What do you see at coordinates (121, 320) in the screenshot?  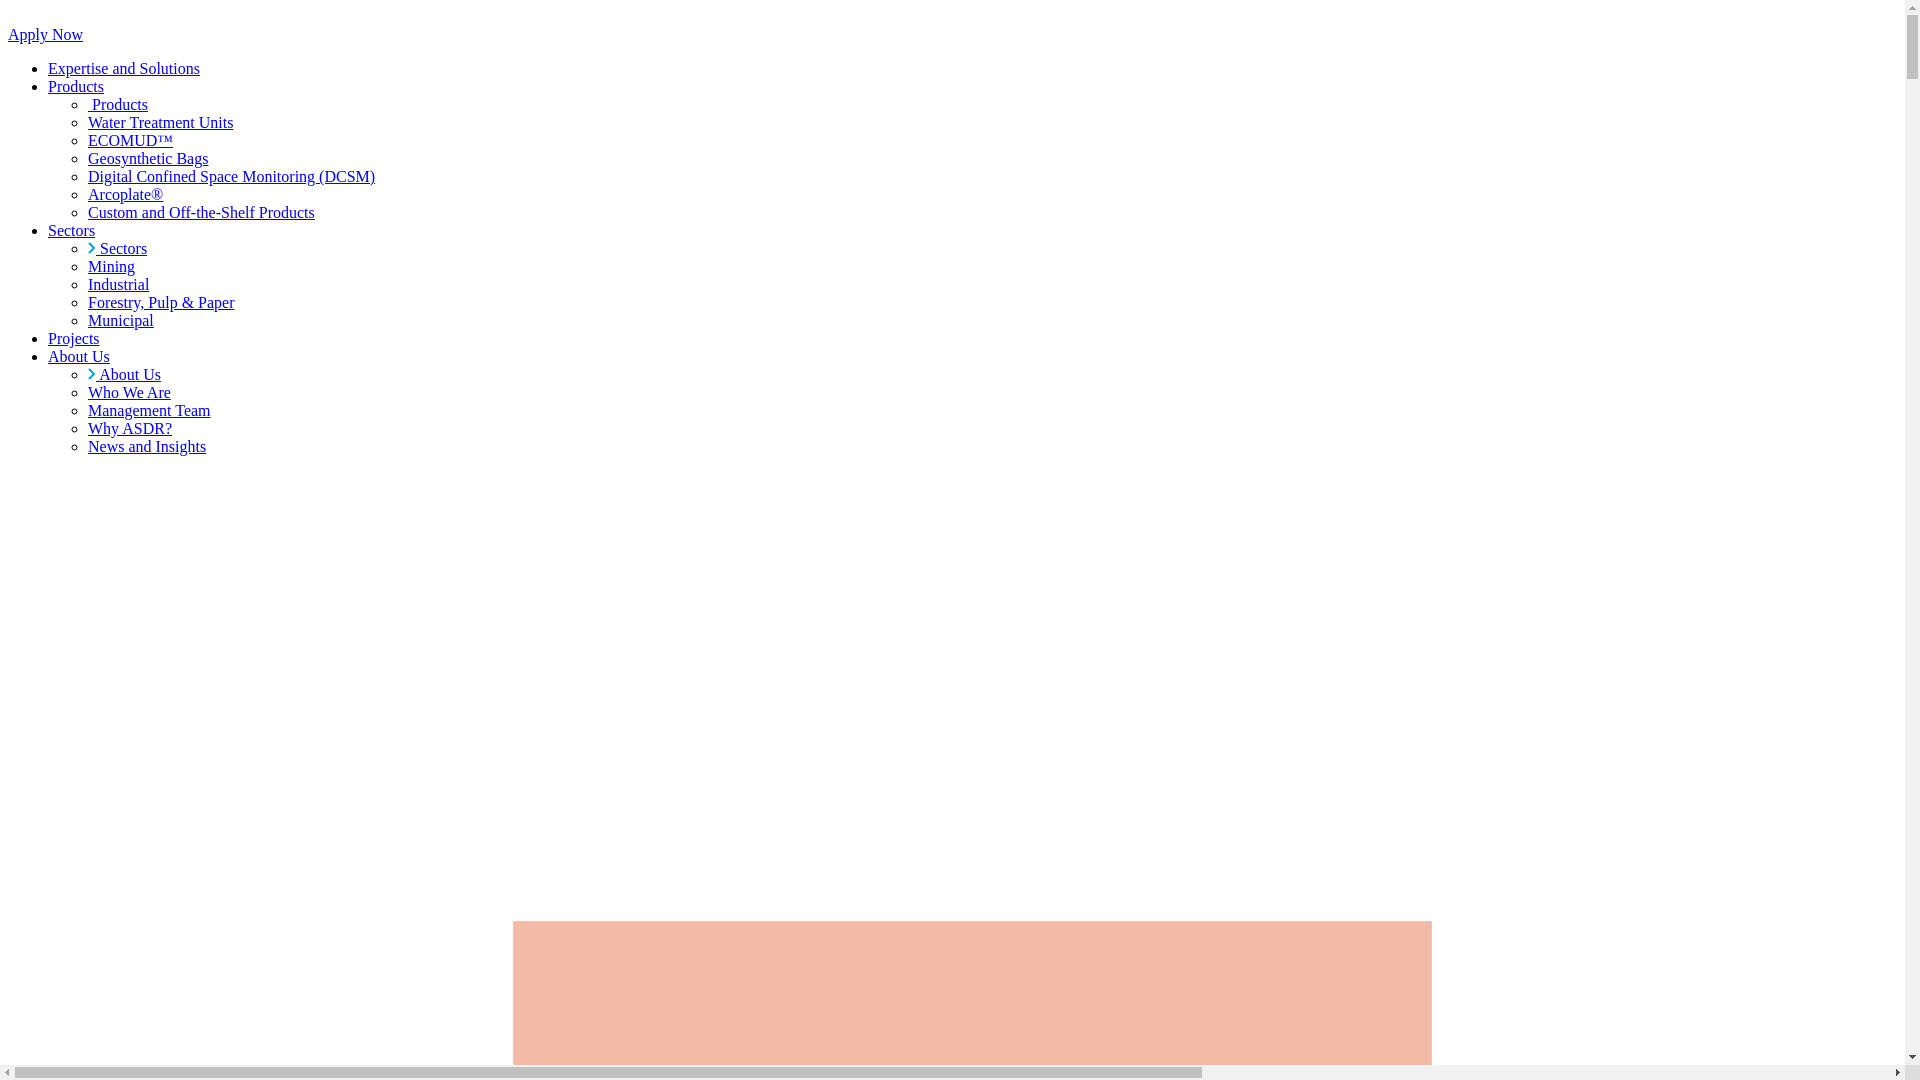 I see `Municipal` at bounding box center [121, 320].